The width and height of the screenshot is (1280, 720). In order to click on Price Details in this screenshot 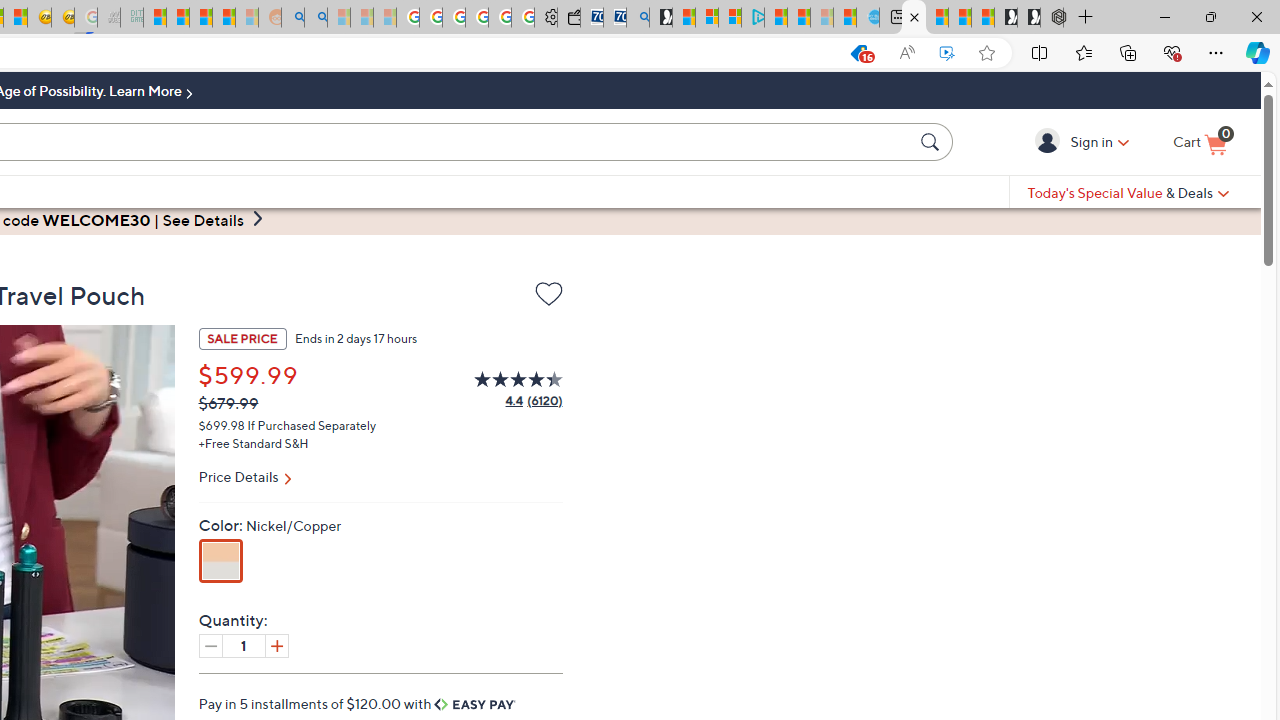, I will do `click(380, 479)`.